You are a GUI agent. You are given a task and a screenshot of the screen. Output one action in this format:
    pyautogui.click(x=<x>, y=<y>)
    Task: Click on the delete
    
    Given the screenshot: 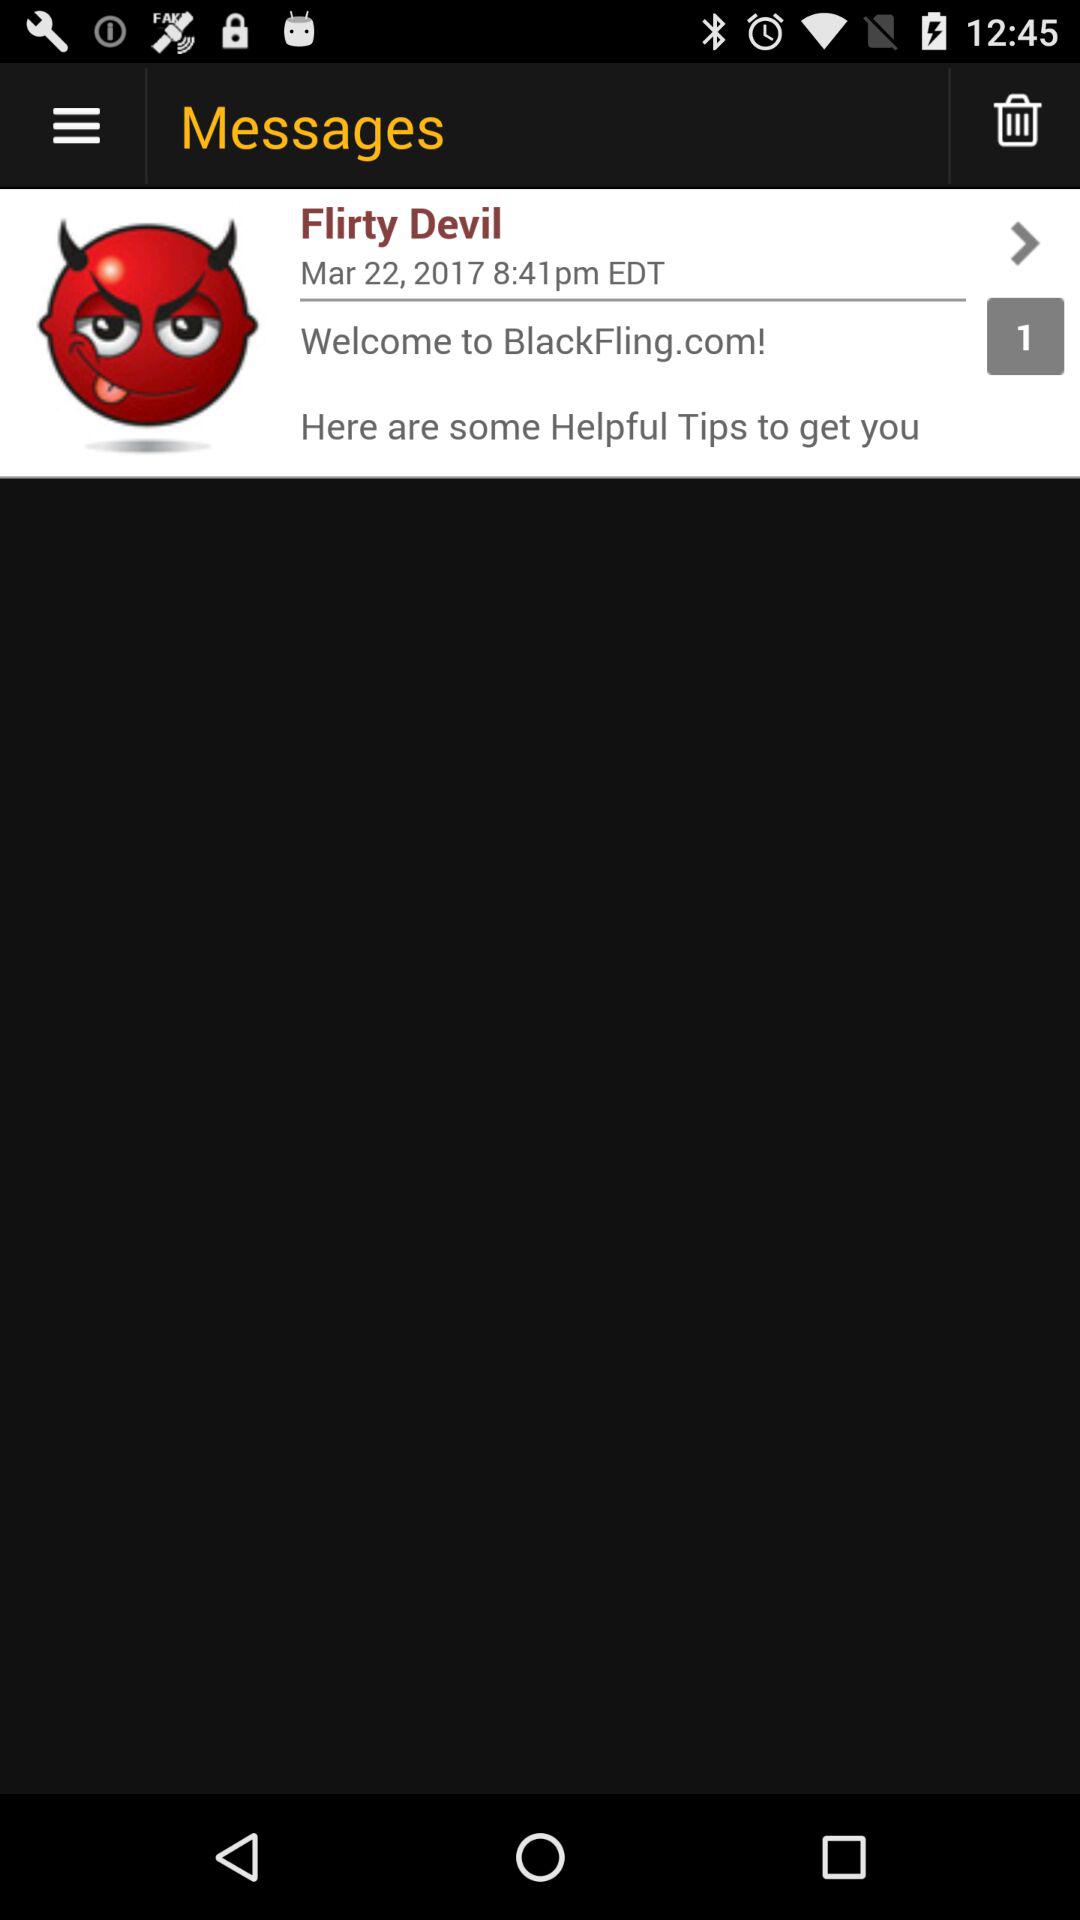 What is the action you would take?
    pyautogui.click(x=1018, y=126)
    